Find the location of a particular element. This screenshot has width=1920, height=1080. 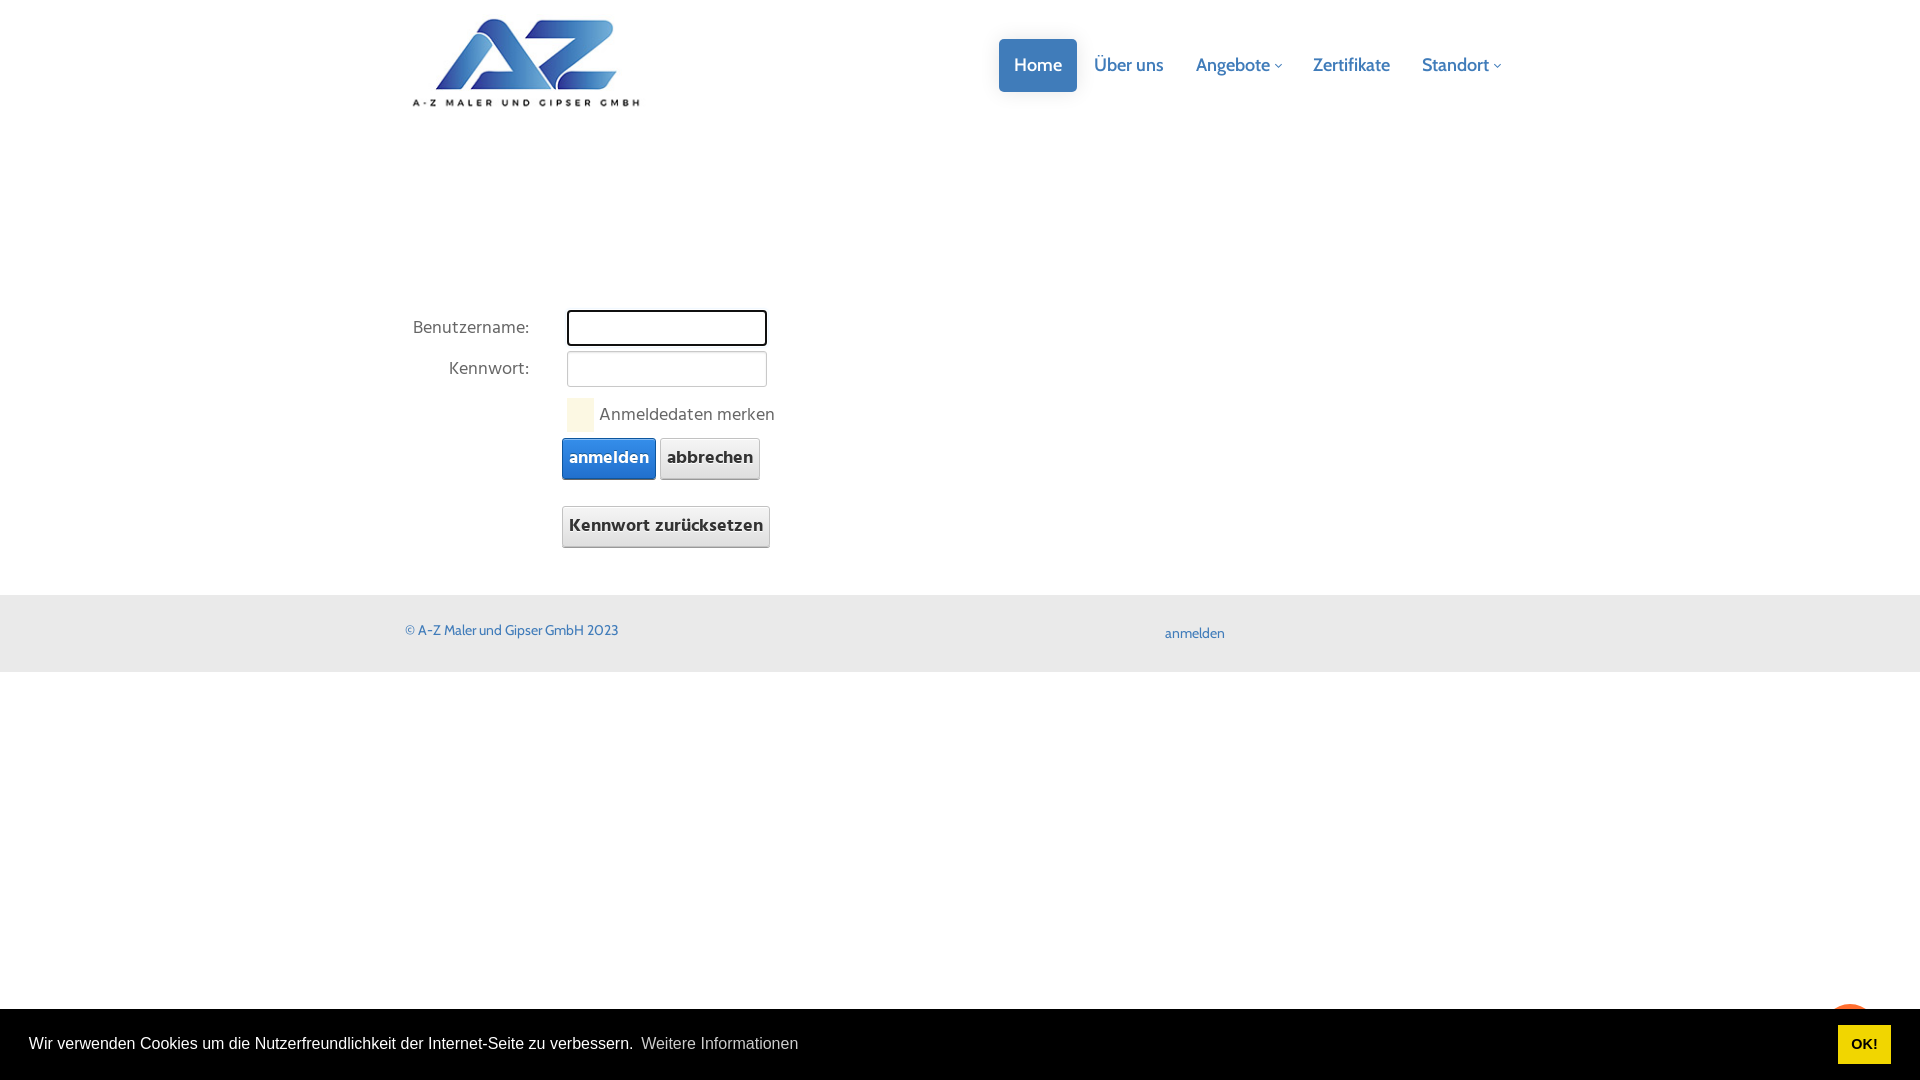

Home is located at coordinates (1038, 64).